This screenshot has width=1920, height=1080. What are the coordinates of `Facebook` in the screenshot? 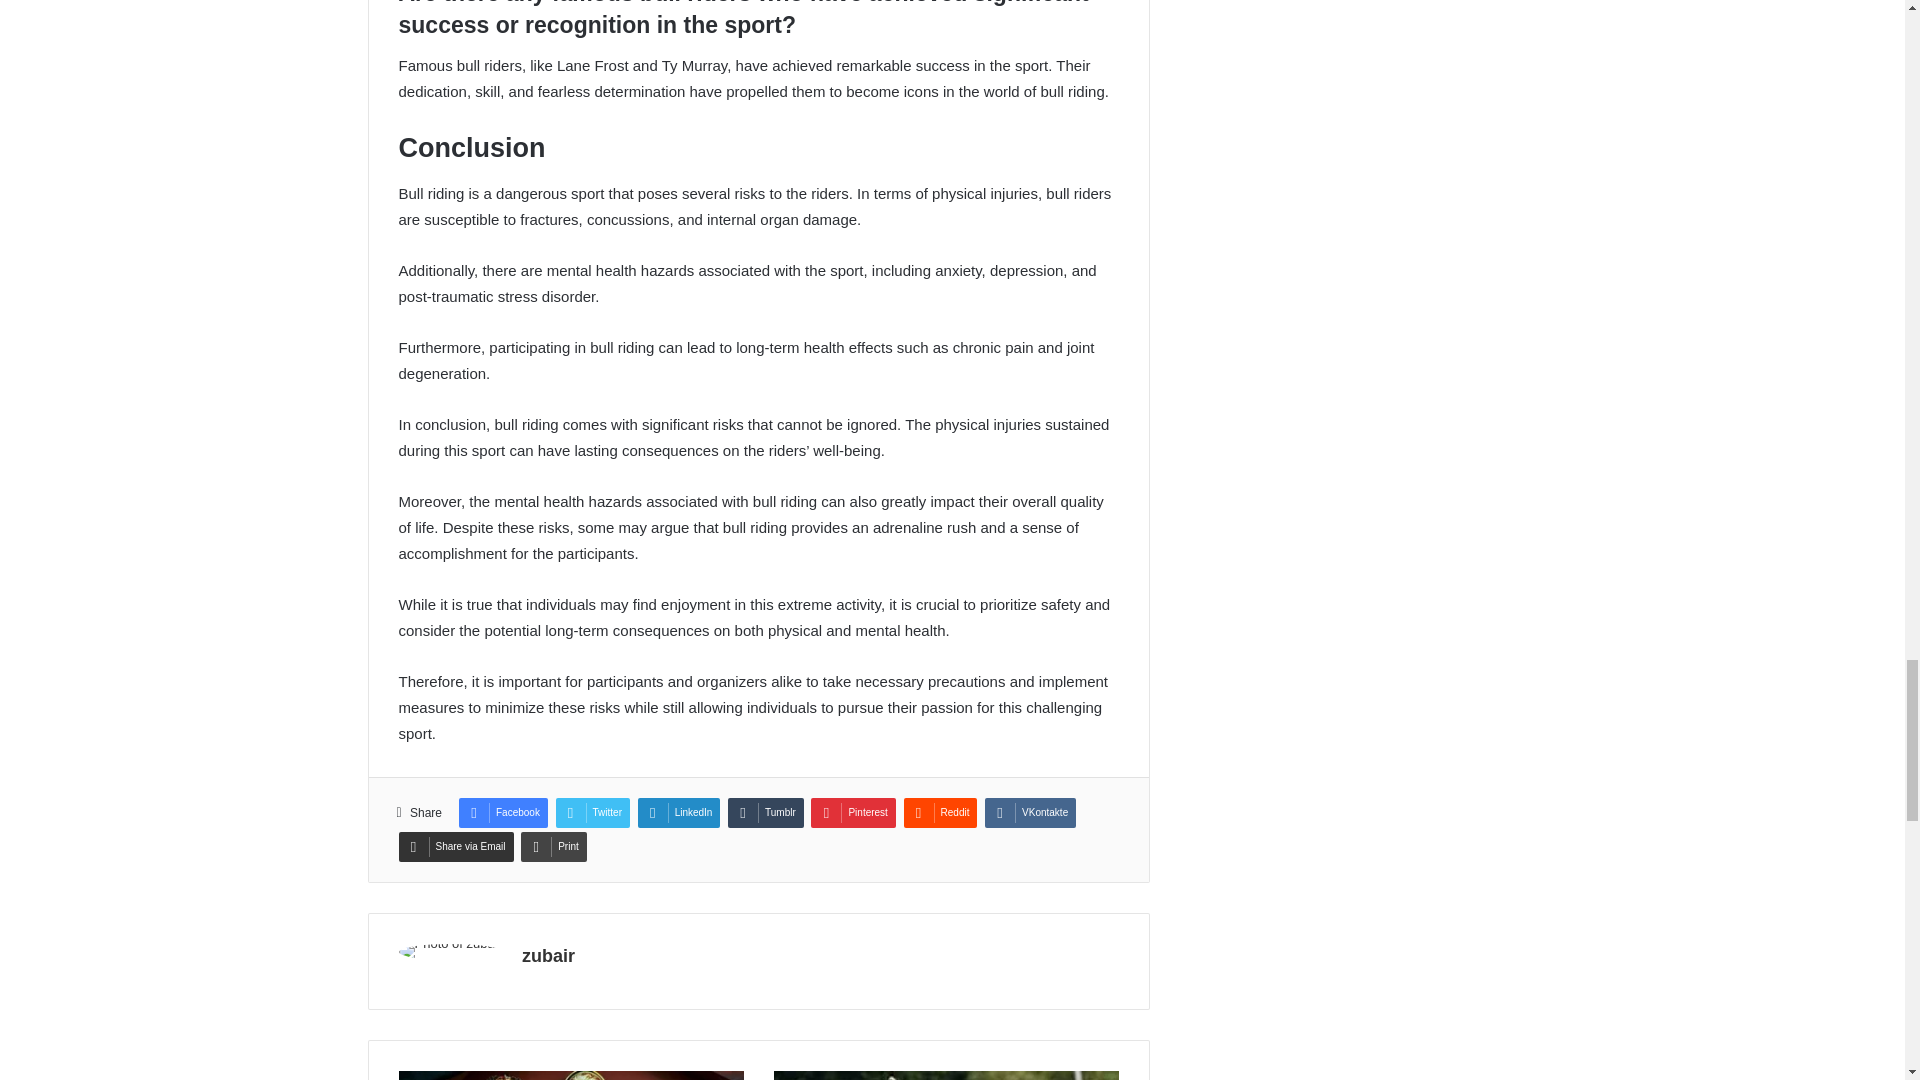 It's located at (502, 813).